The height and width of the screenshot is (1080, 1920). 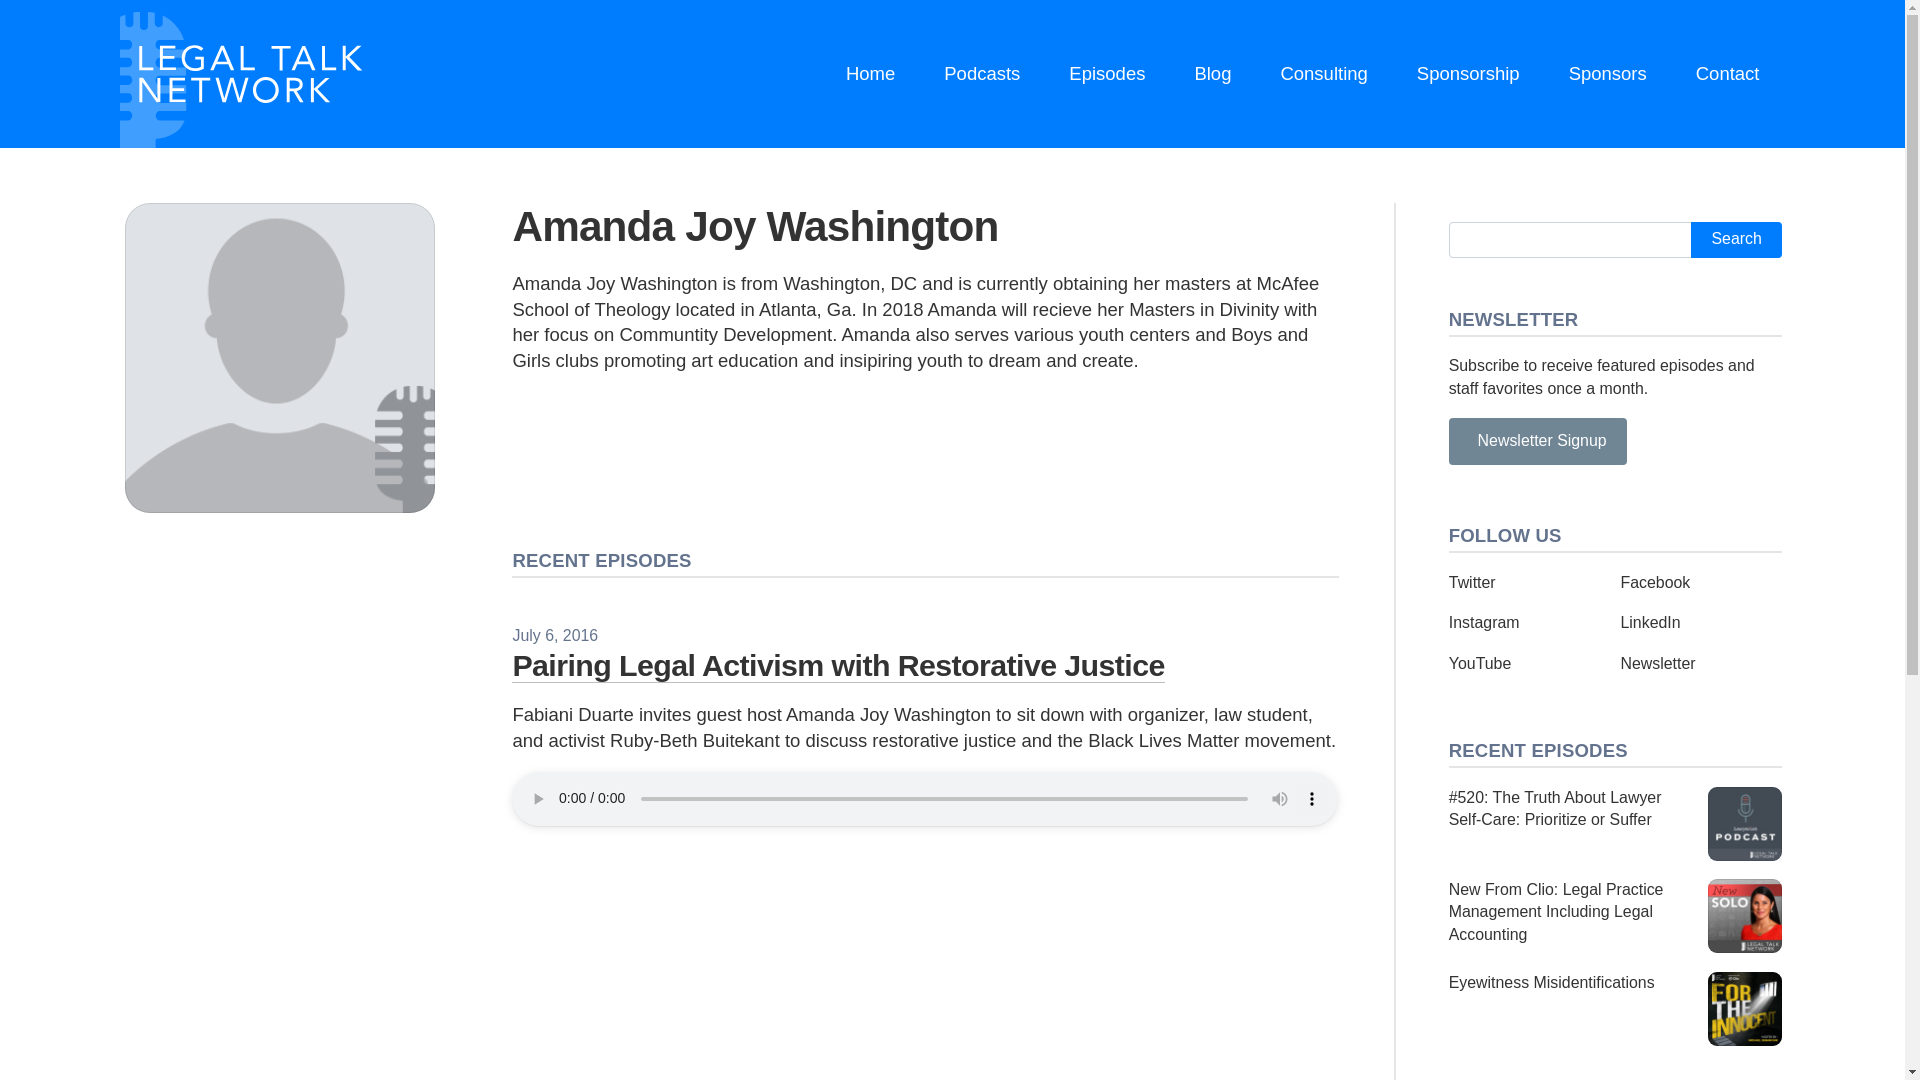 I want to click on   Newsletter Signup, so click(x=1538, y=441).